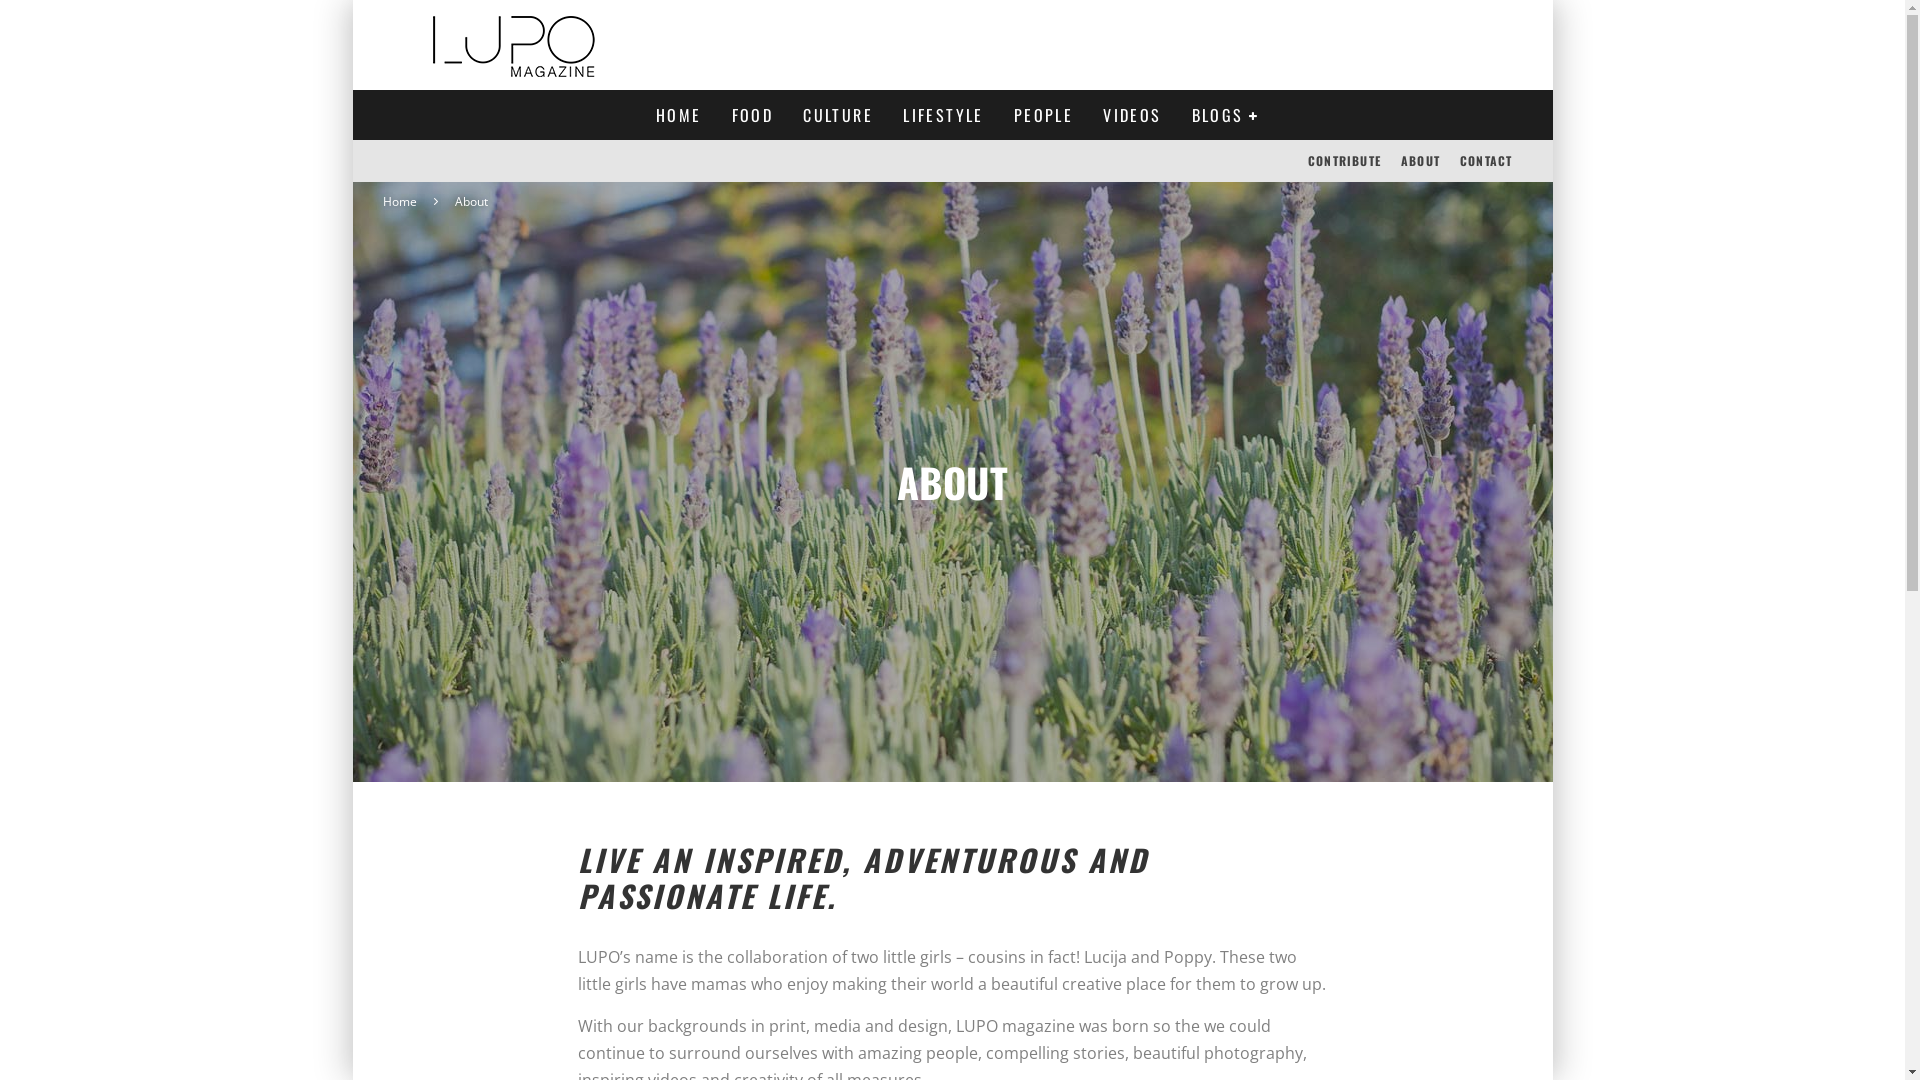 The image size is (1920, 1080). Describe the element at coordinates (399, 202) in the screenshot. I see `Home` at that location.